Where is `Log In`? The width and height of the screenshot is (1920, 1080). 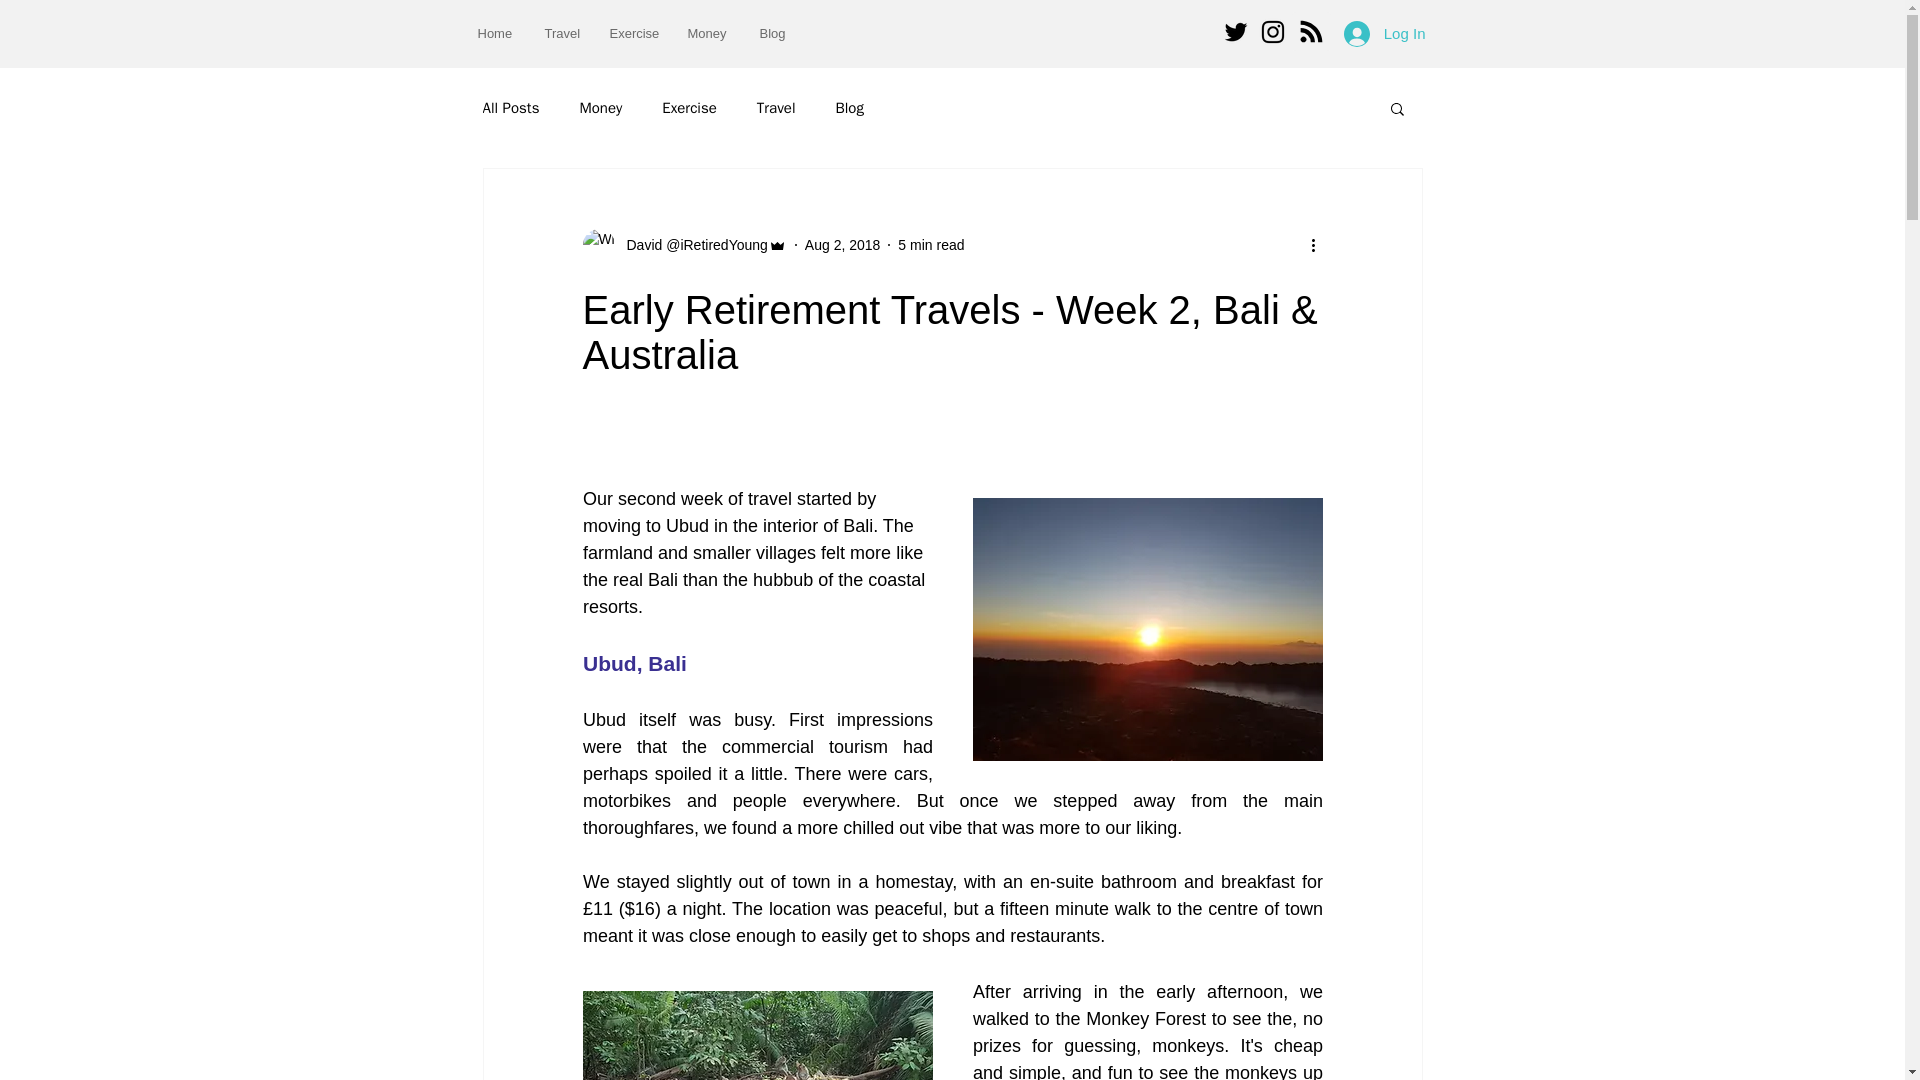 Log In is located at coordinates (1385, 32).